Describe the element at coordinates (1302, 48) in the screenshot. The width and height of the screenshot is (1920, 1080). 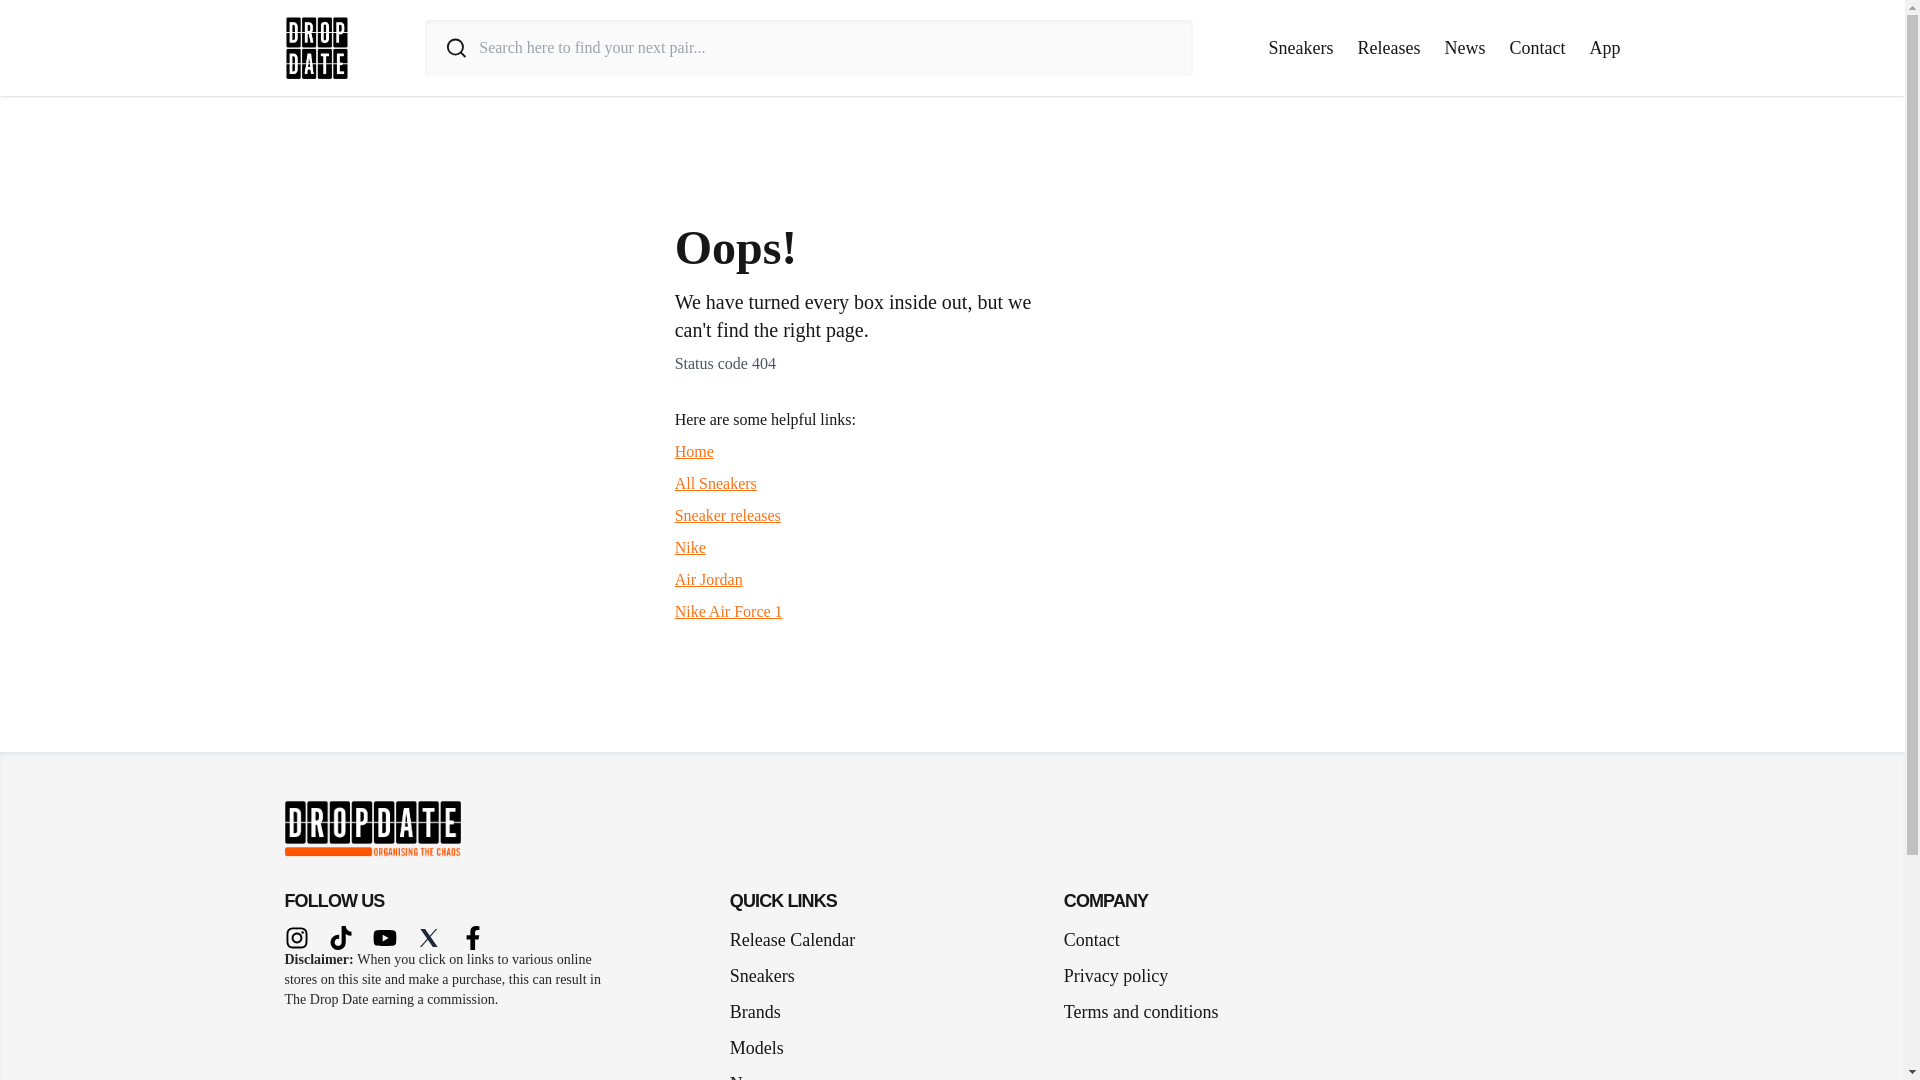
I see `Sneakers` at that location.